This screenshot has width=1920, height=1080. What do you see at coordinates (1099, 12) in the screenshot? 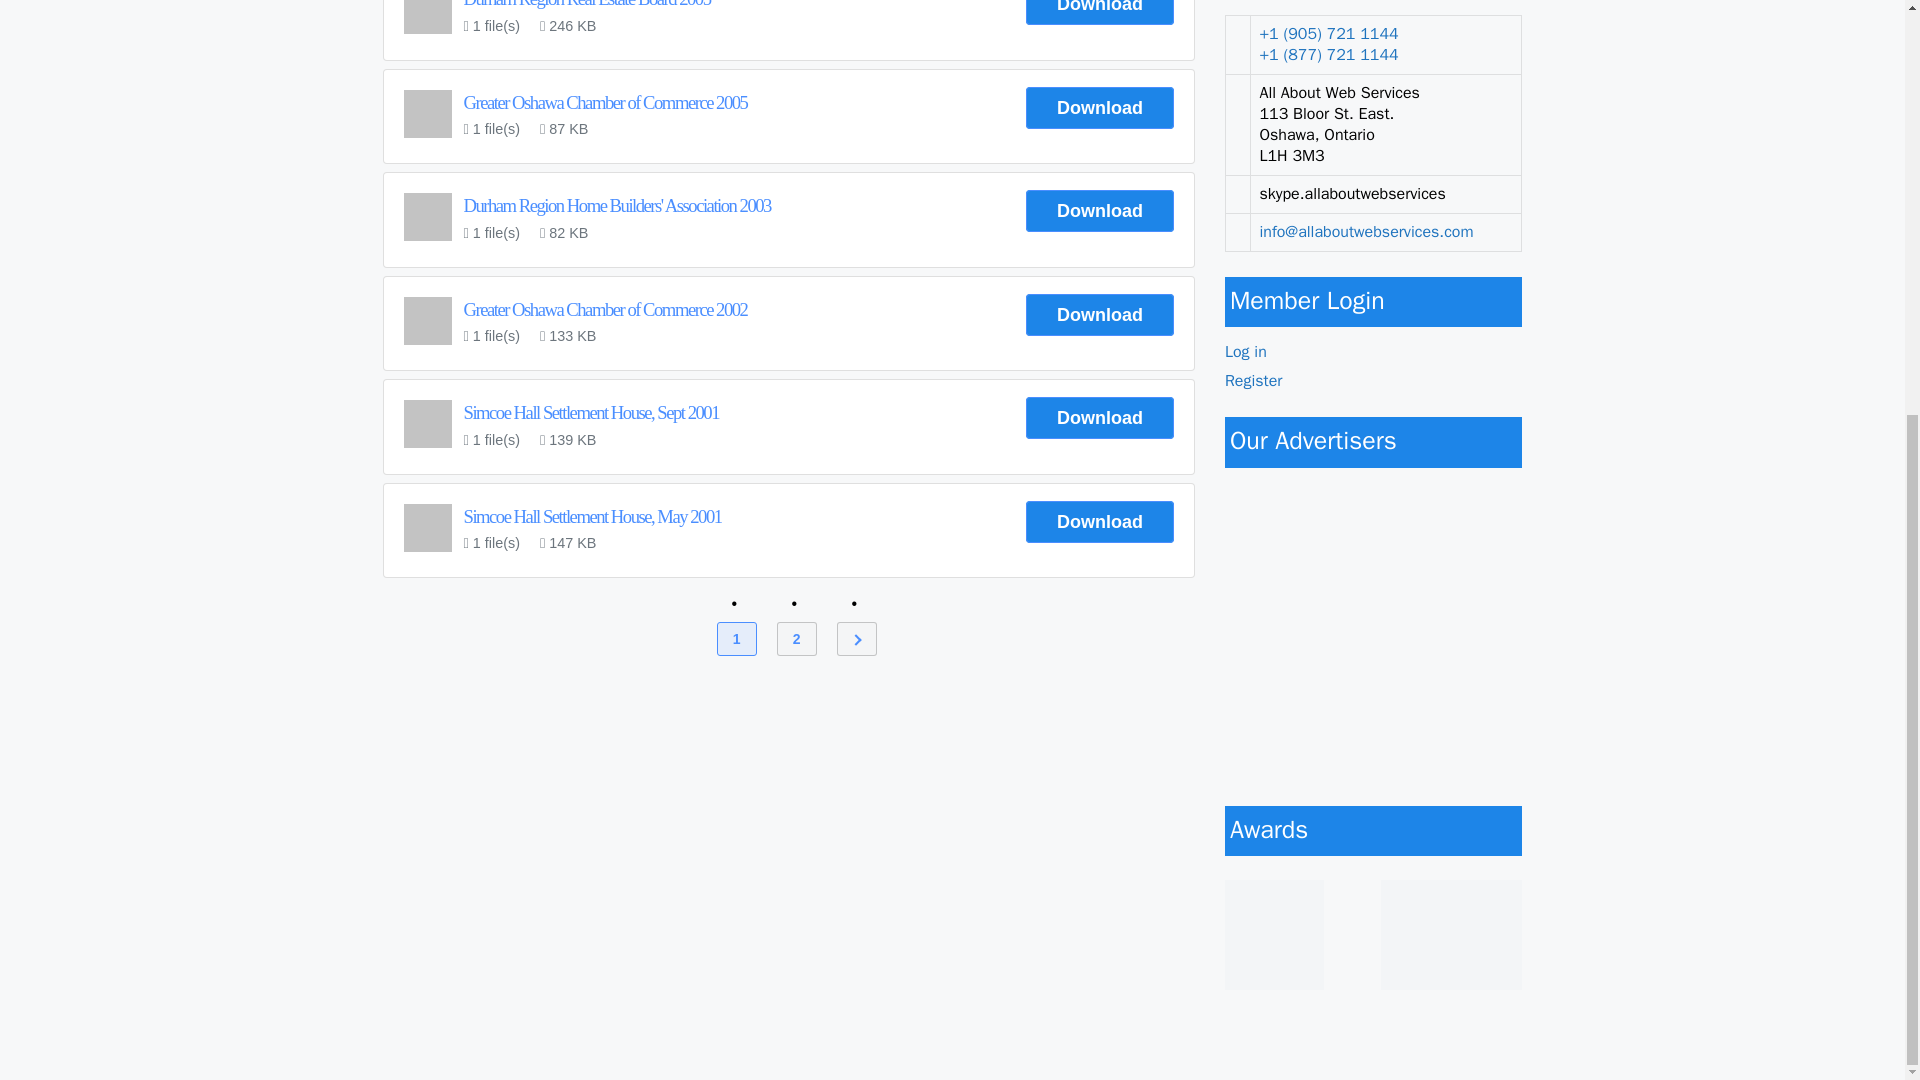
I see `Download` at bounding box center [1099, 12].